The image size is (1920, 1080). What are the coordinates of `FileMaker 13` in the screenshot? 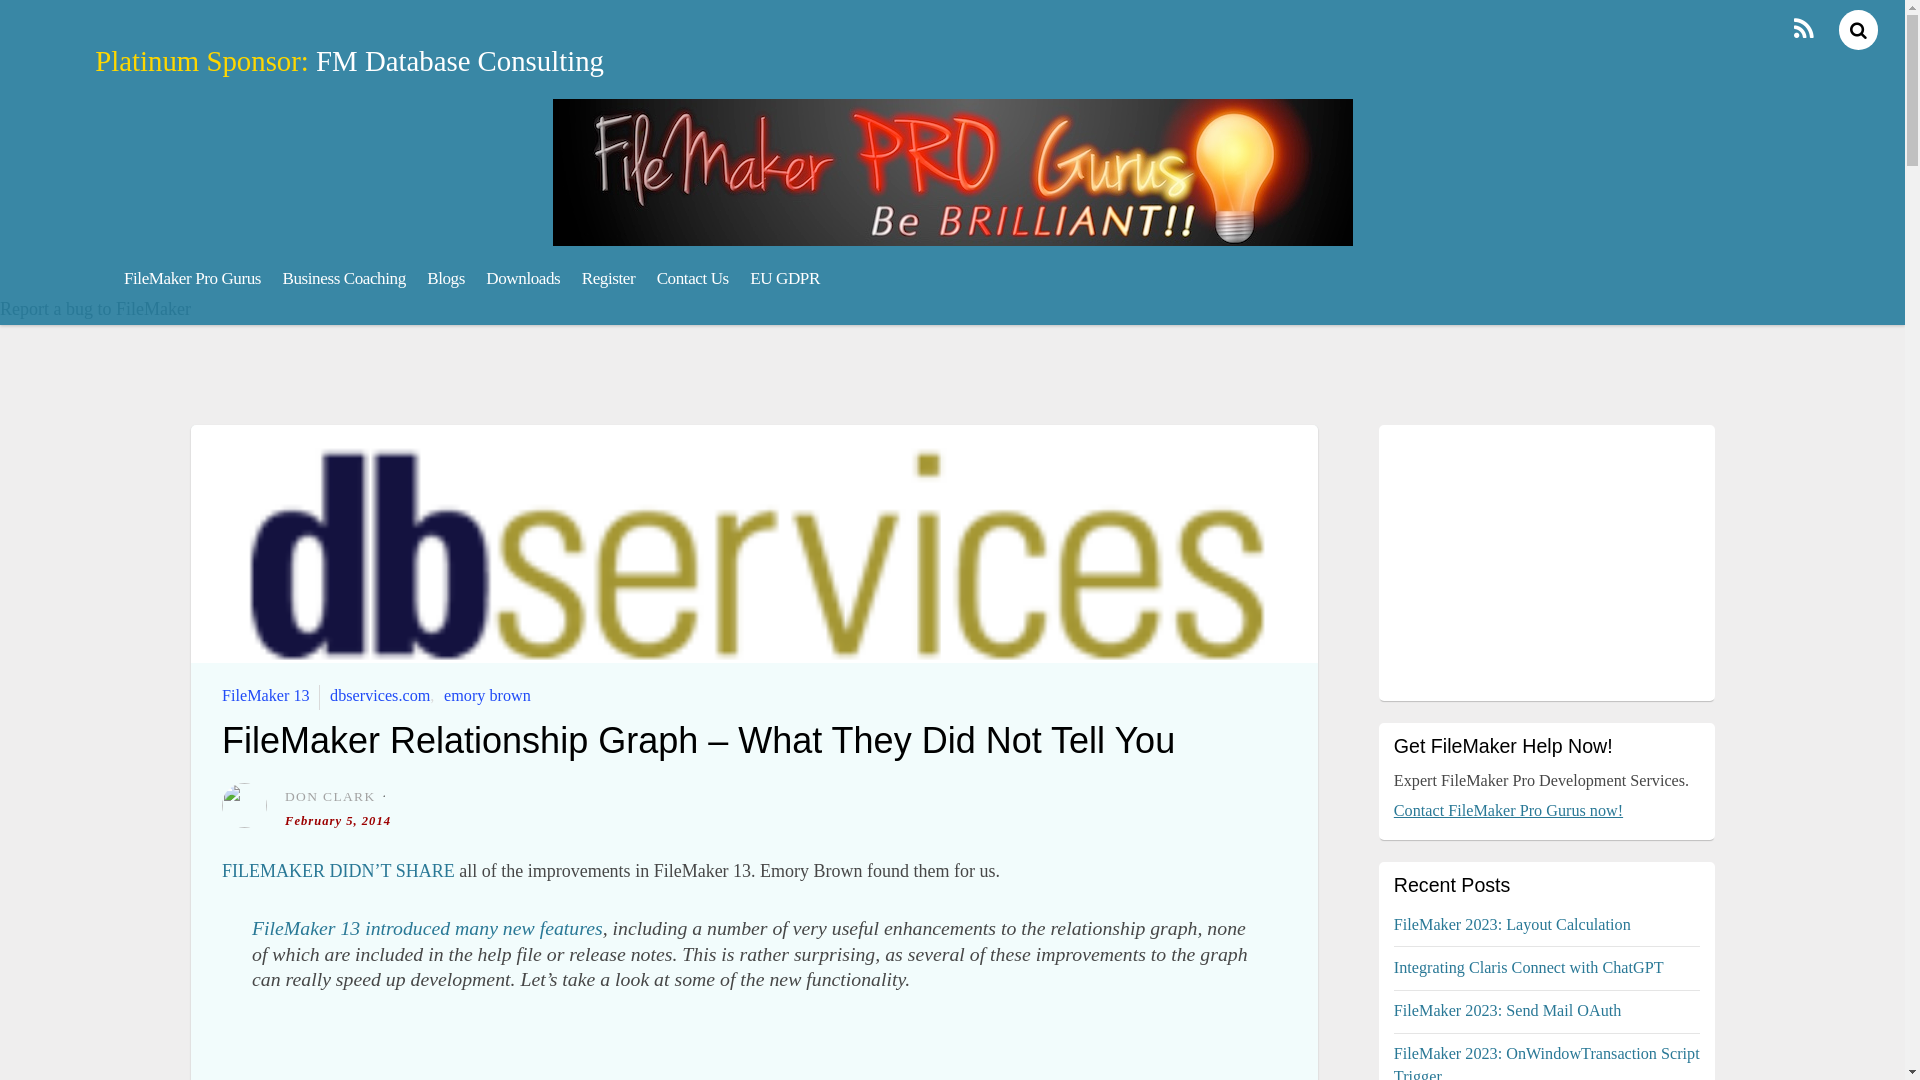 It's located at (266, 696).